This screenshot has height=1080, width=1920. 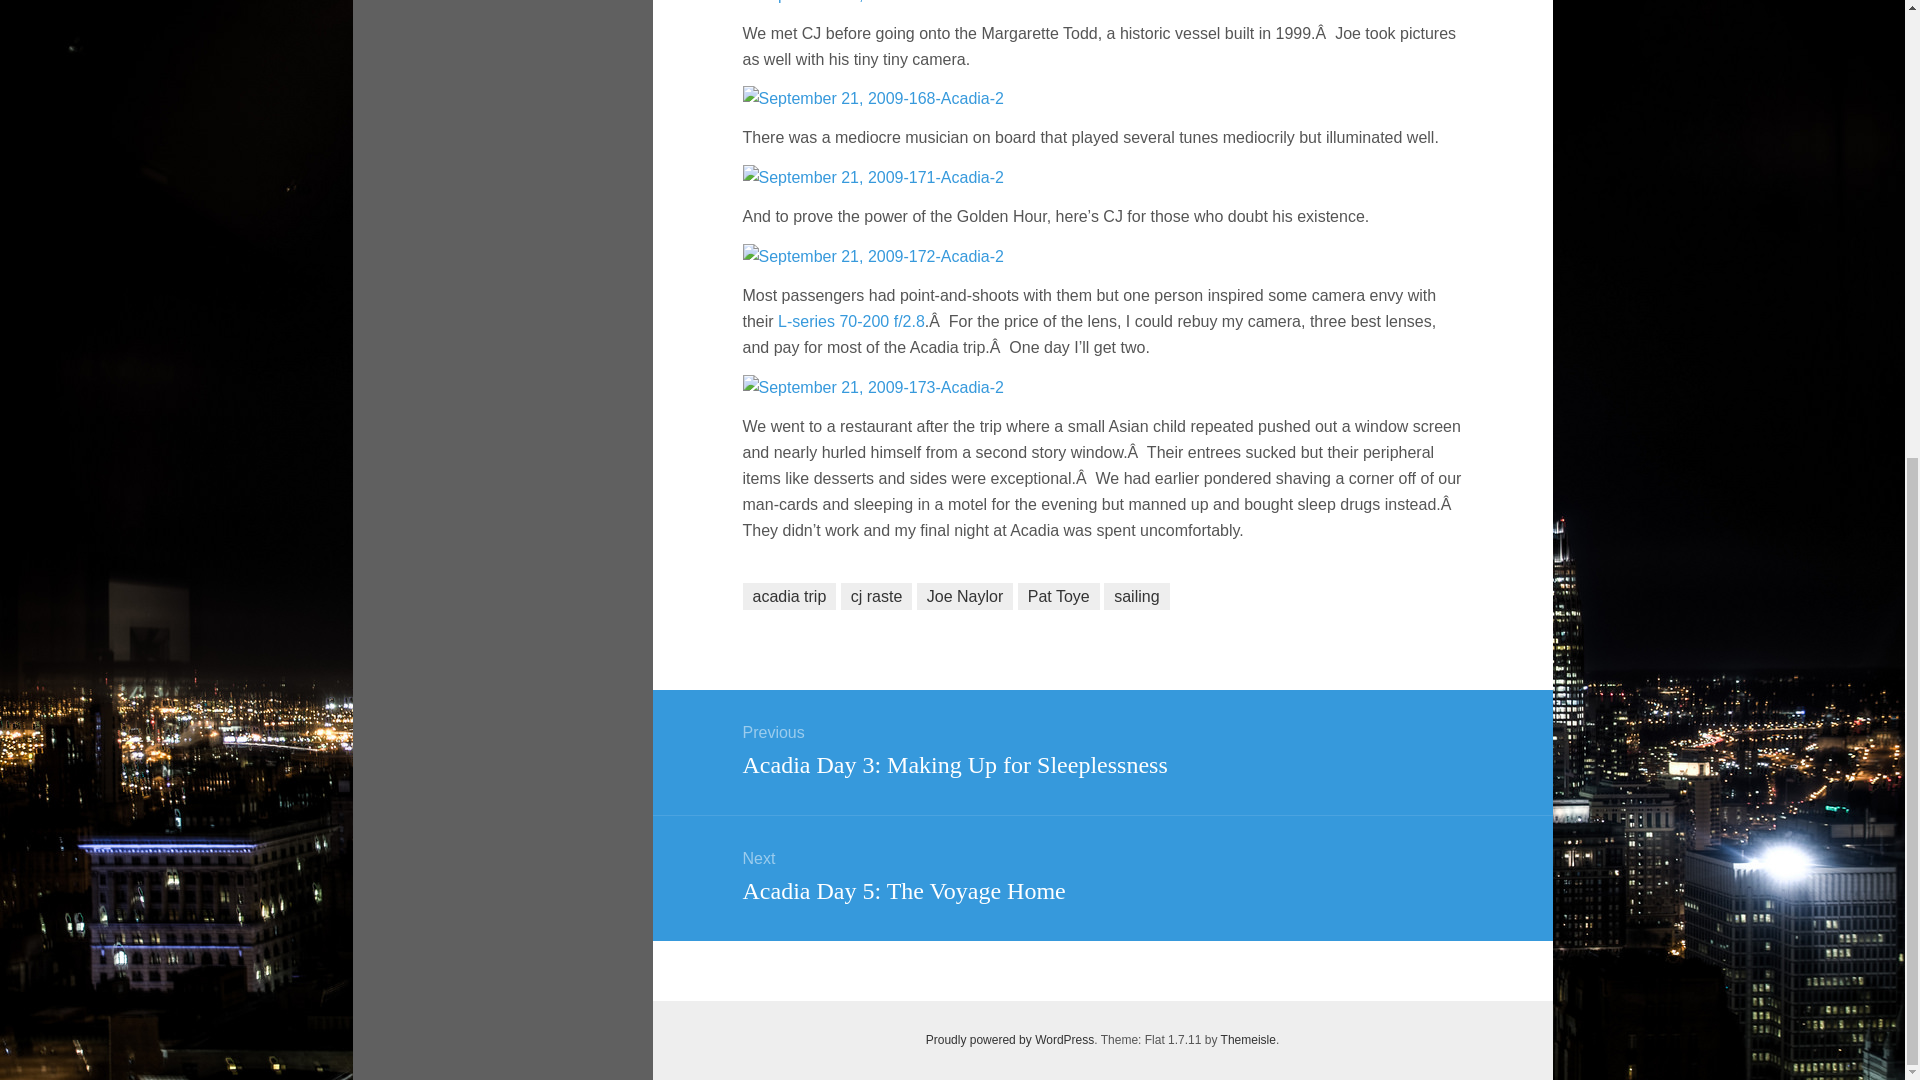 I want to click on Joe Naylor, so click(x=965, y=596).